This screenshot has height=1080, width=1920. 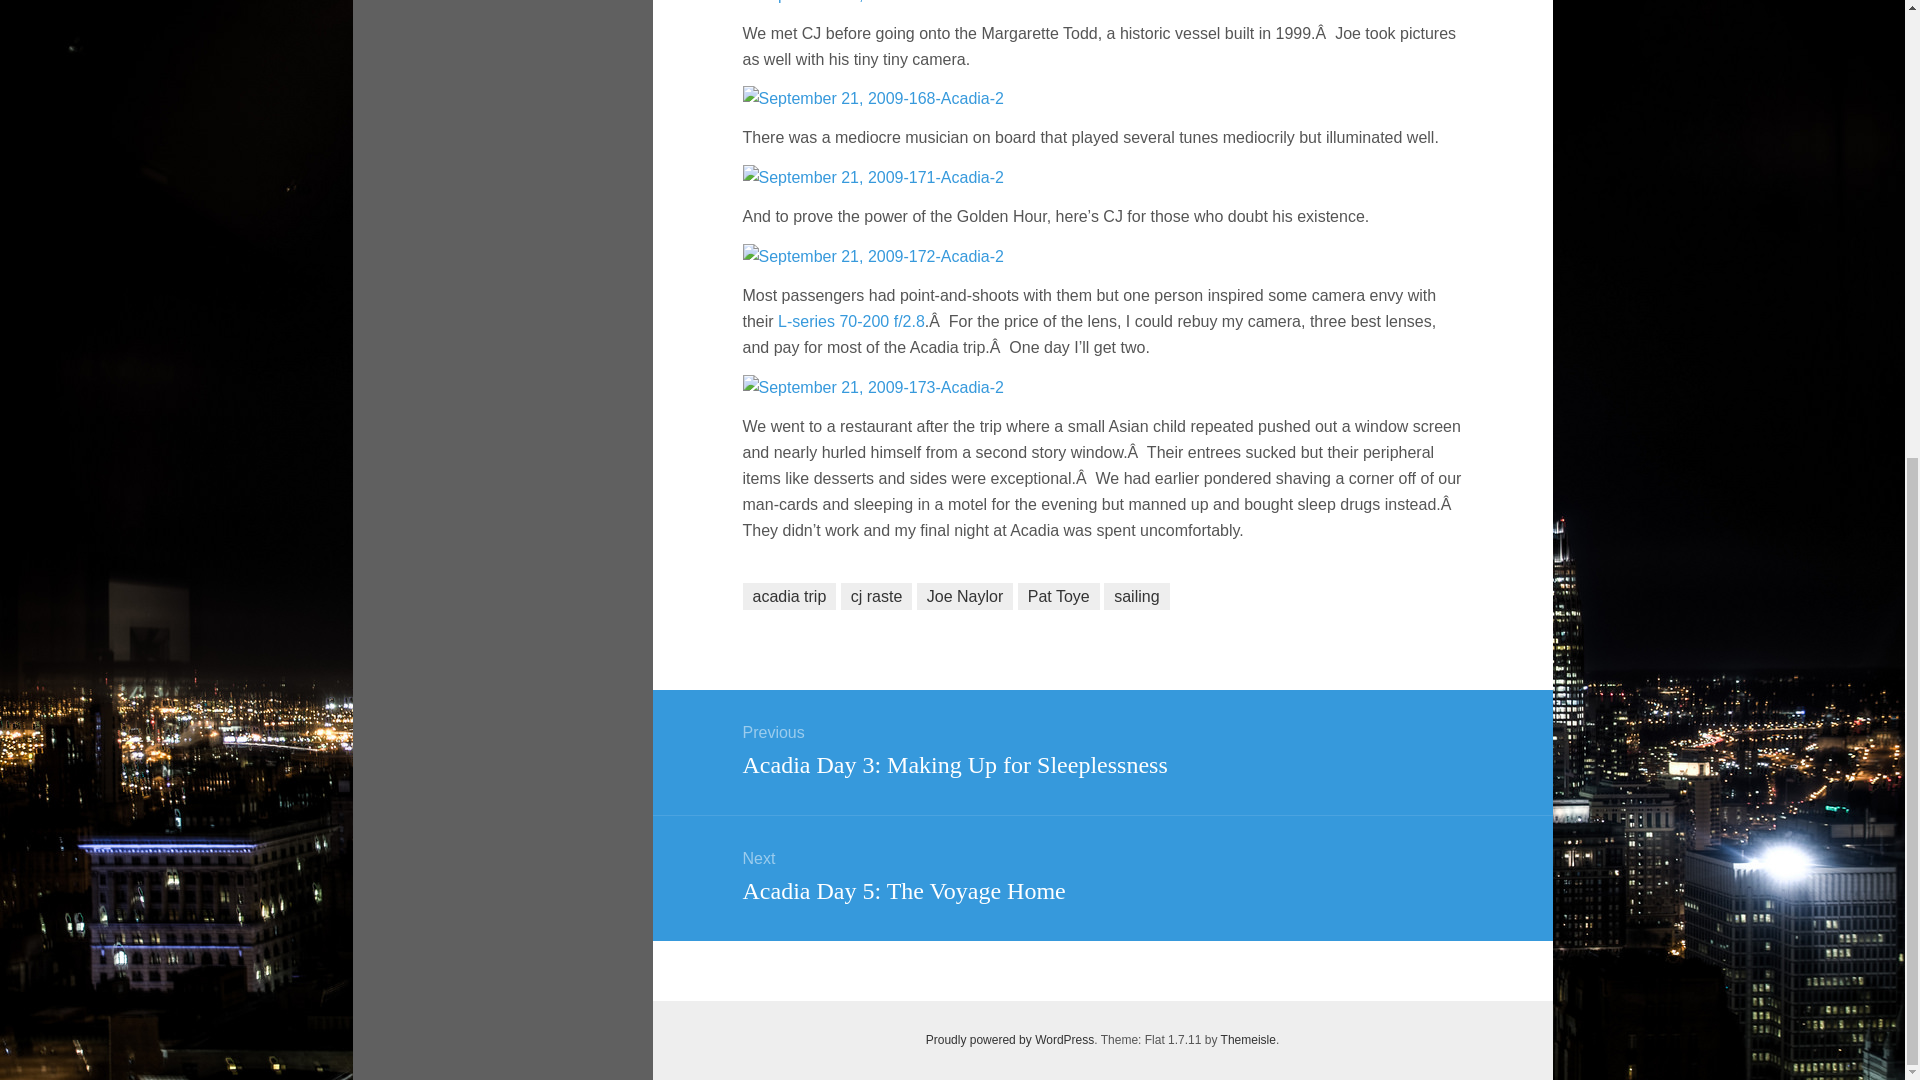 I want to click on Joe Naylor, so click(x=965, y=596).